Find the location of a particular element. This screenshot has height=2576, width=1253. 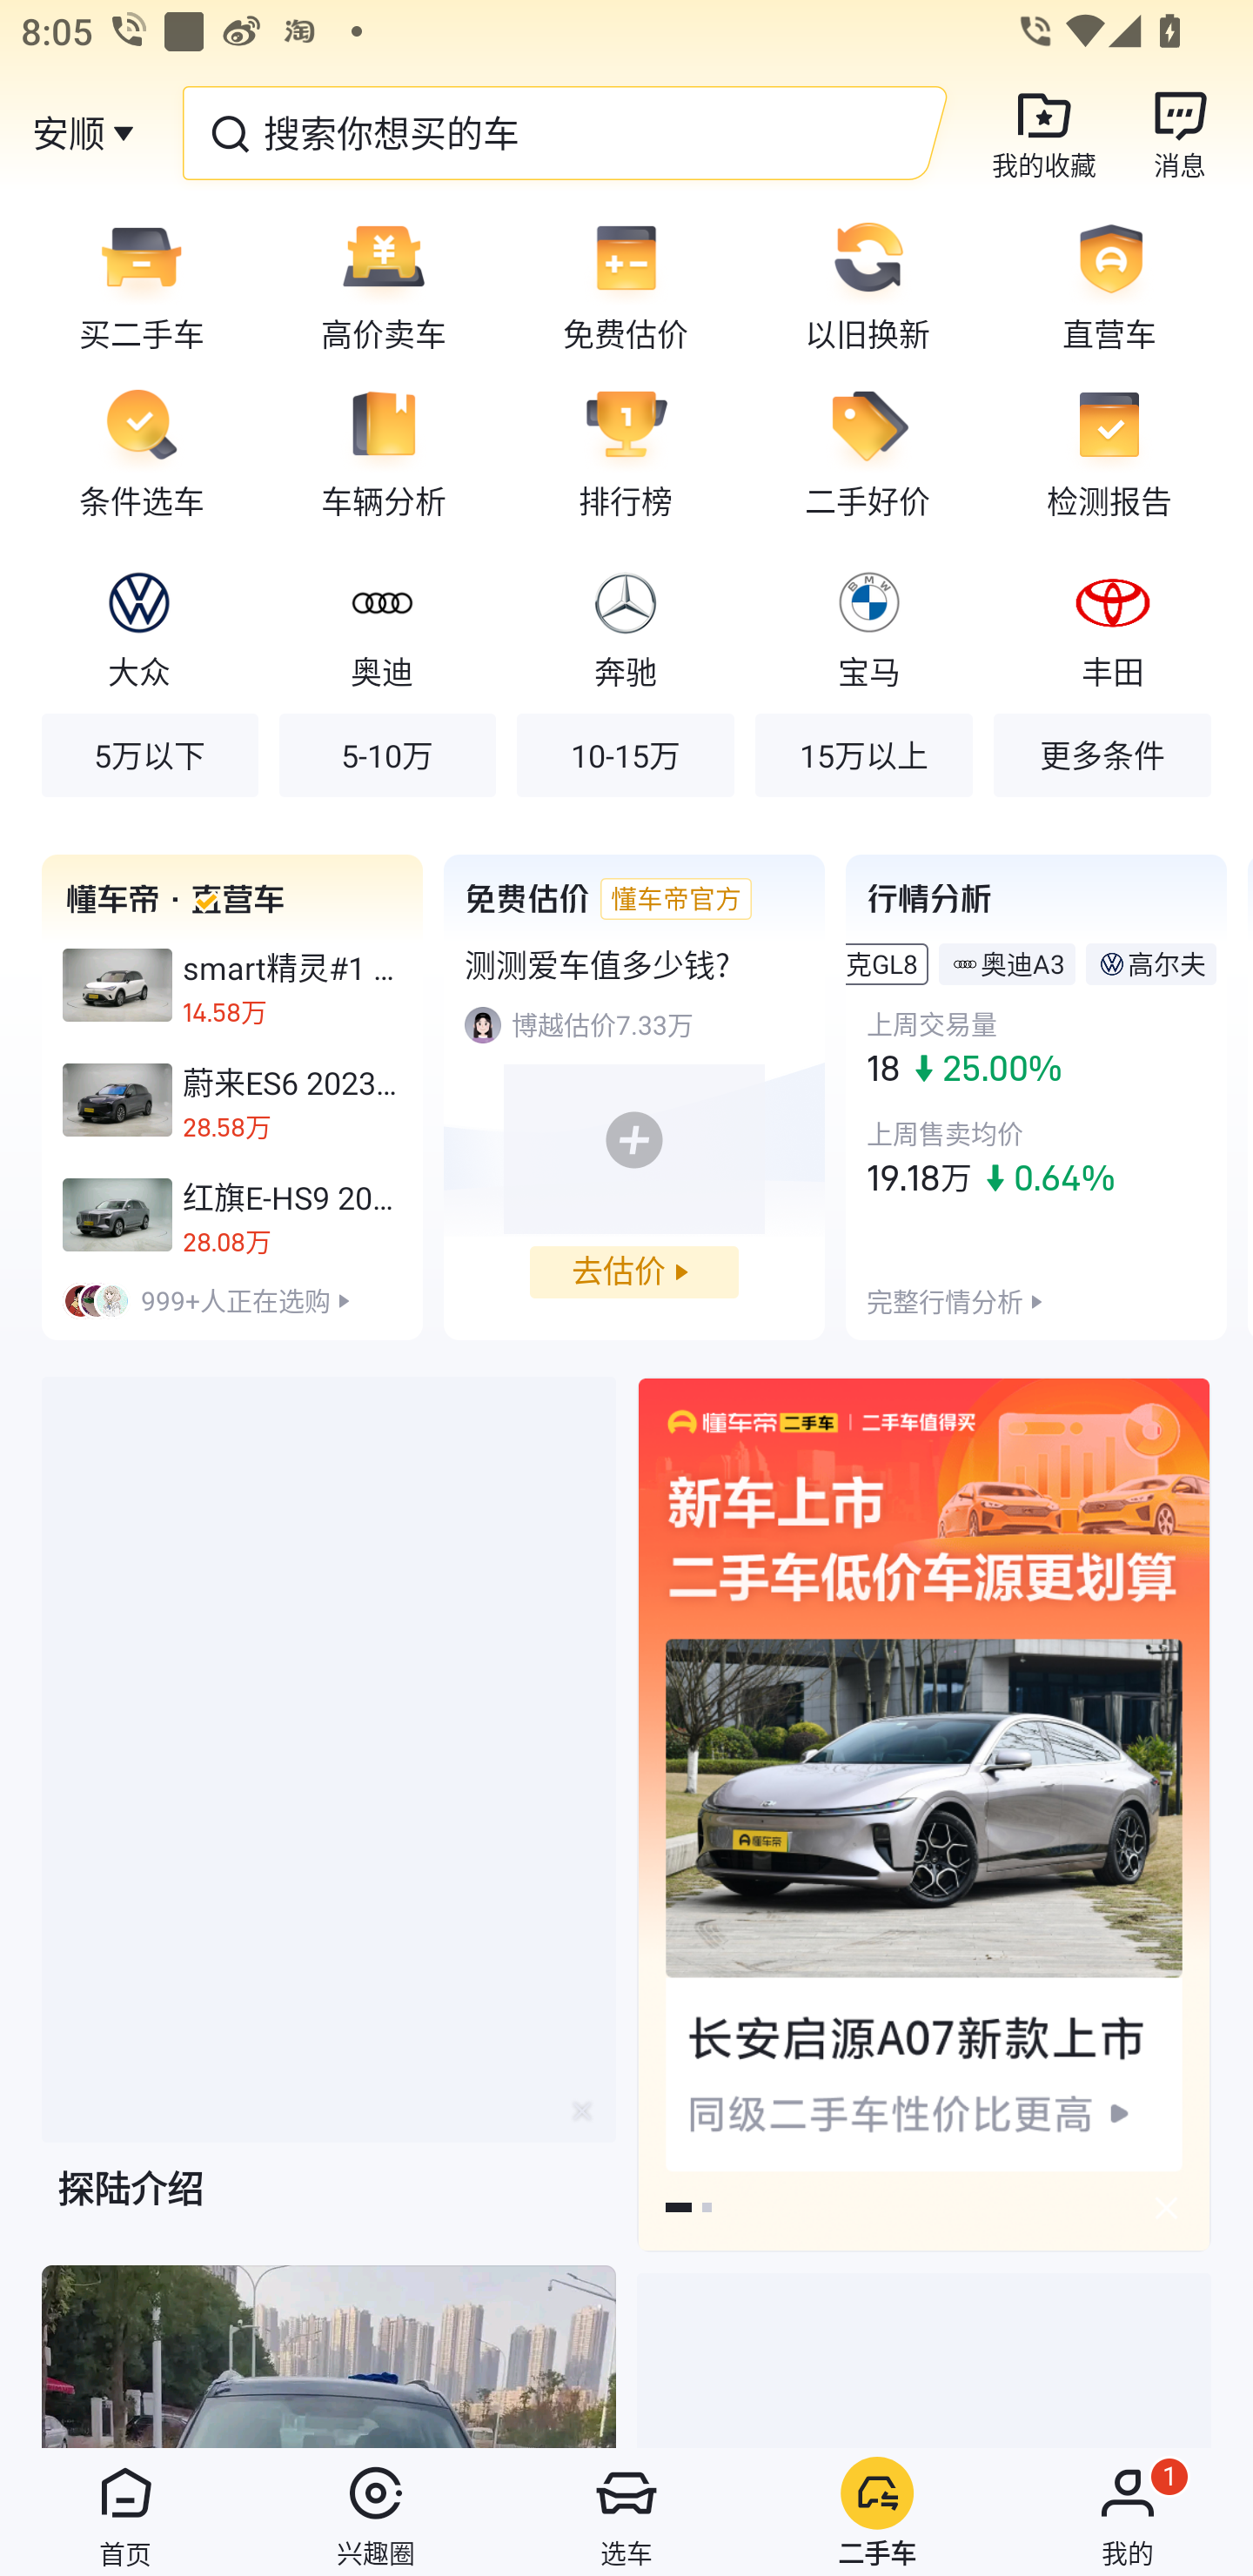

宝马 is located at coordinates (869, 627).